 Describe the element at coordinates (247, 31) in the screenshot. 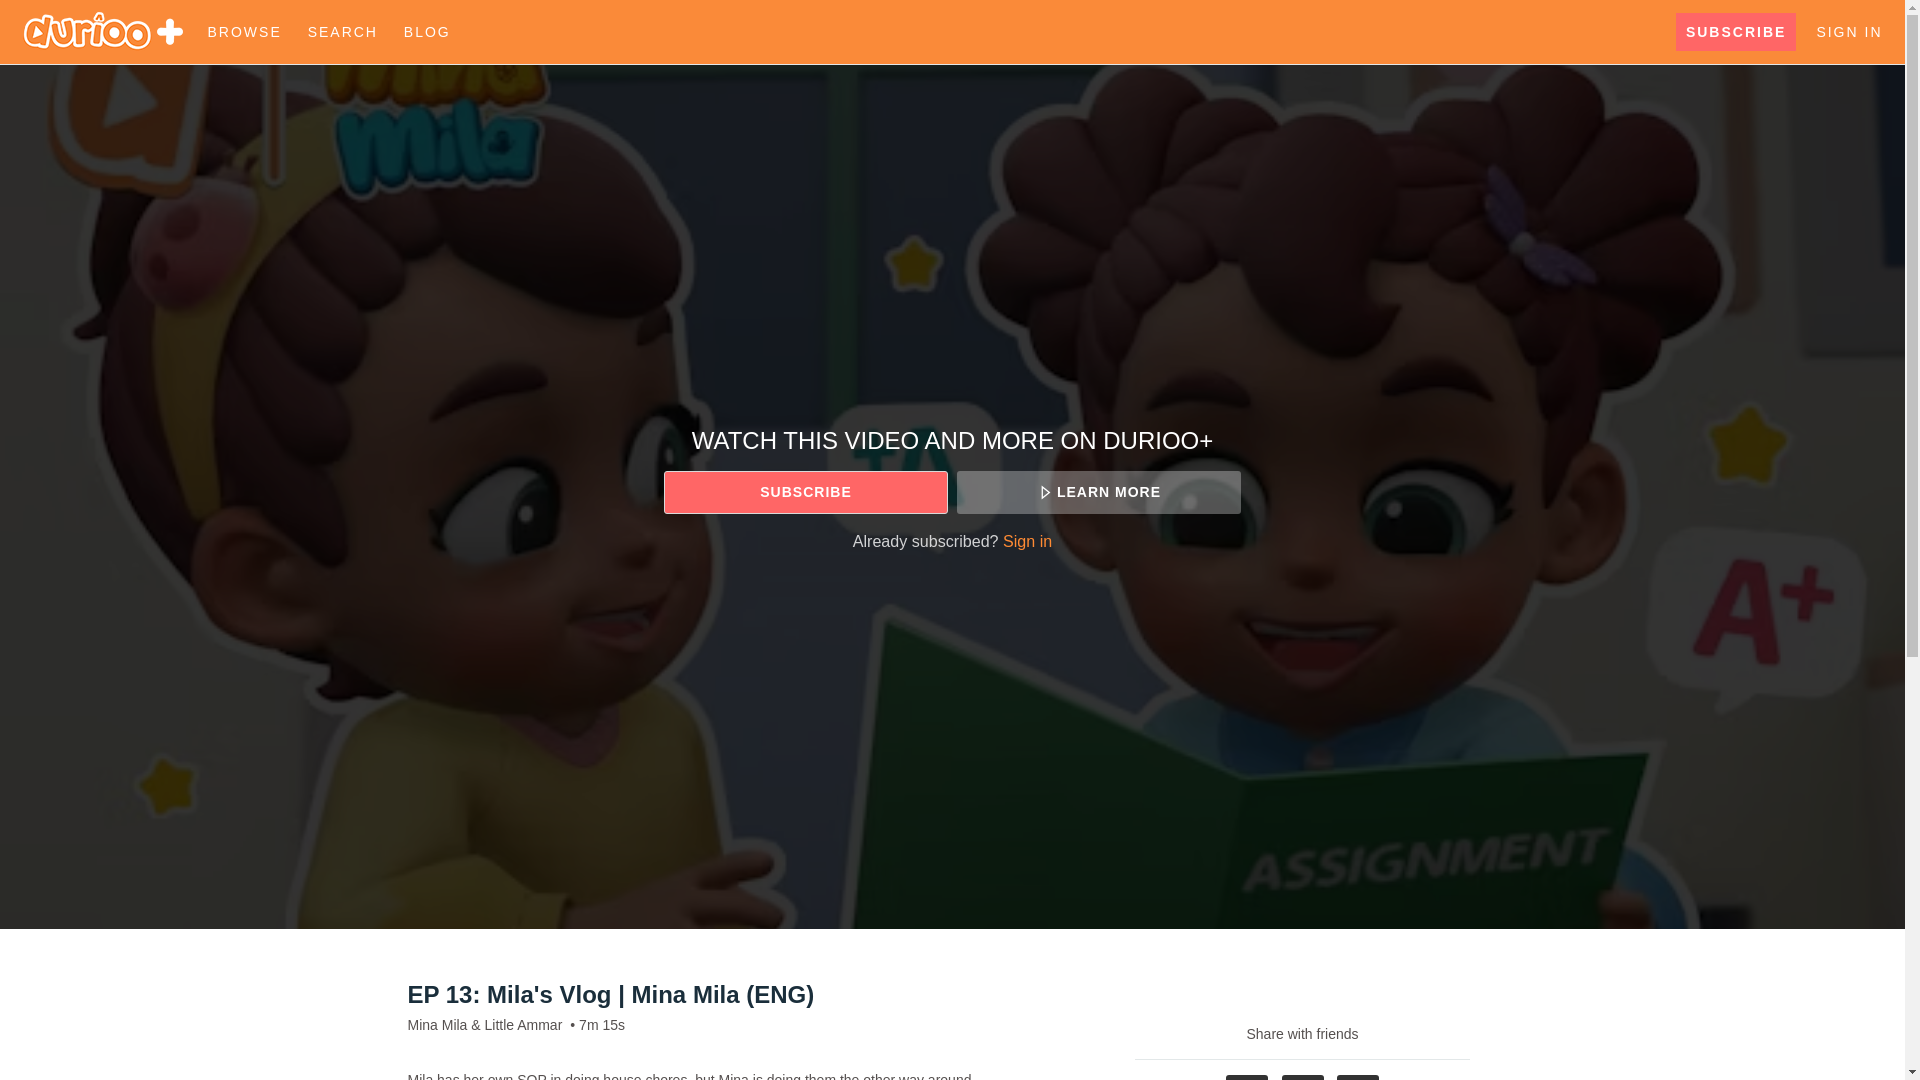

I see `BROWSE` at that location.